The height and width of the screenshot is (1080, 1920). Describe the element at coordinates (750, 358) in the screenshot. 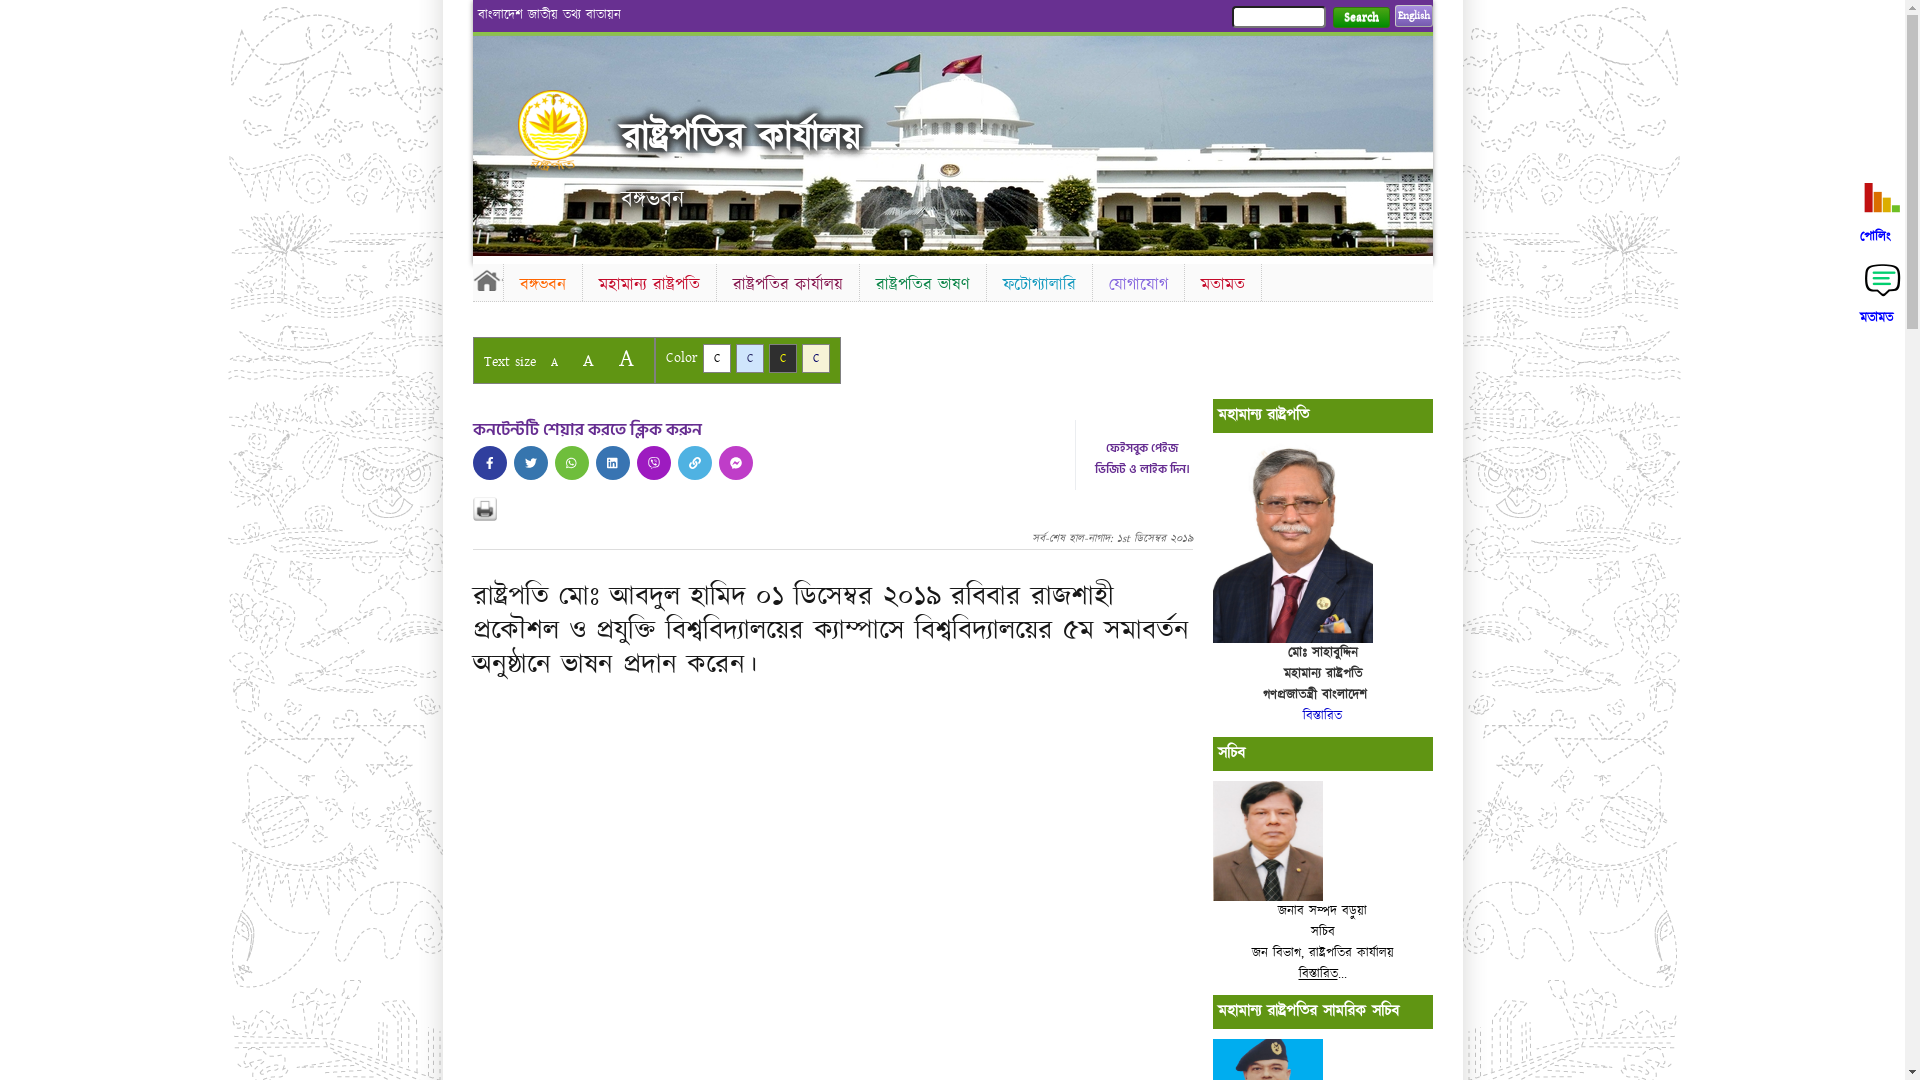

I see `C` at that location.